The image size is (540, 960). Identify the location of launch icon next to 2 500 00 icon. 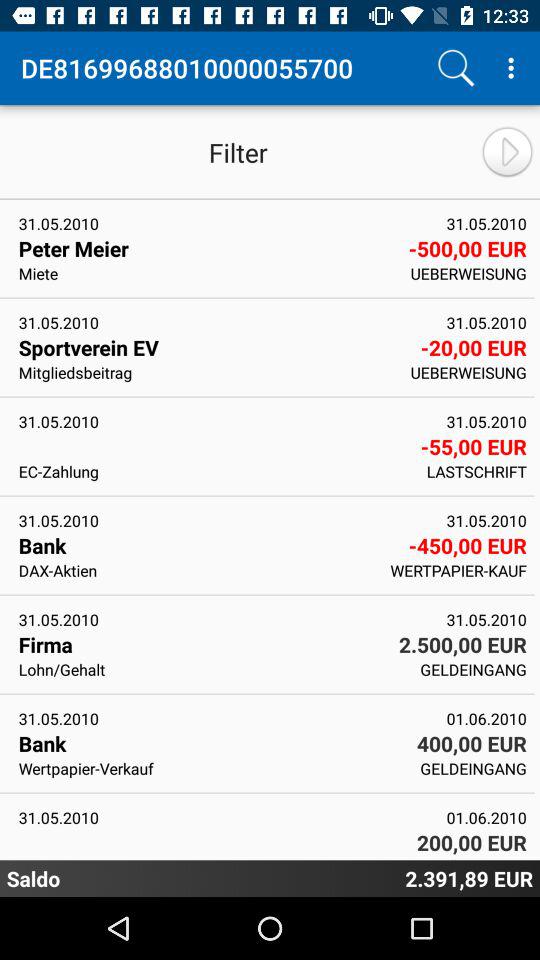
(202, 644).